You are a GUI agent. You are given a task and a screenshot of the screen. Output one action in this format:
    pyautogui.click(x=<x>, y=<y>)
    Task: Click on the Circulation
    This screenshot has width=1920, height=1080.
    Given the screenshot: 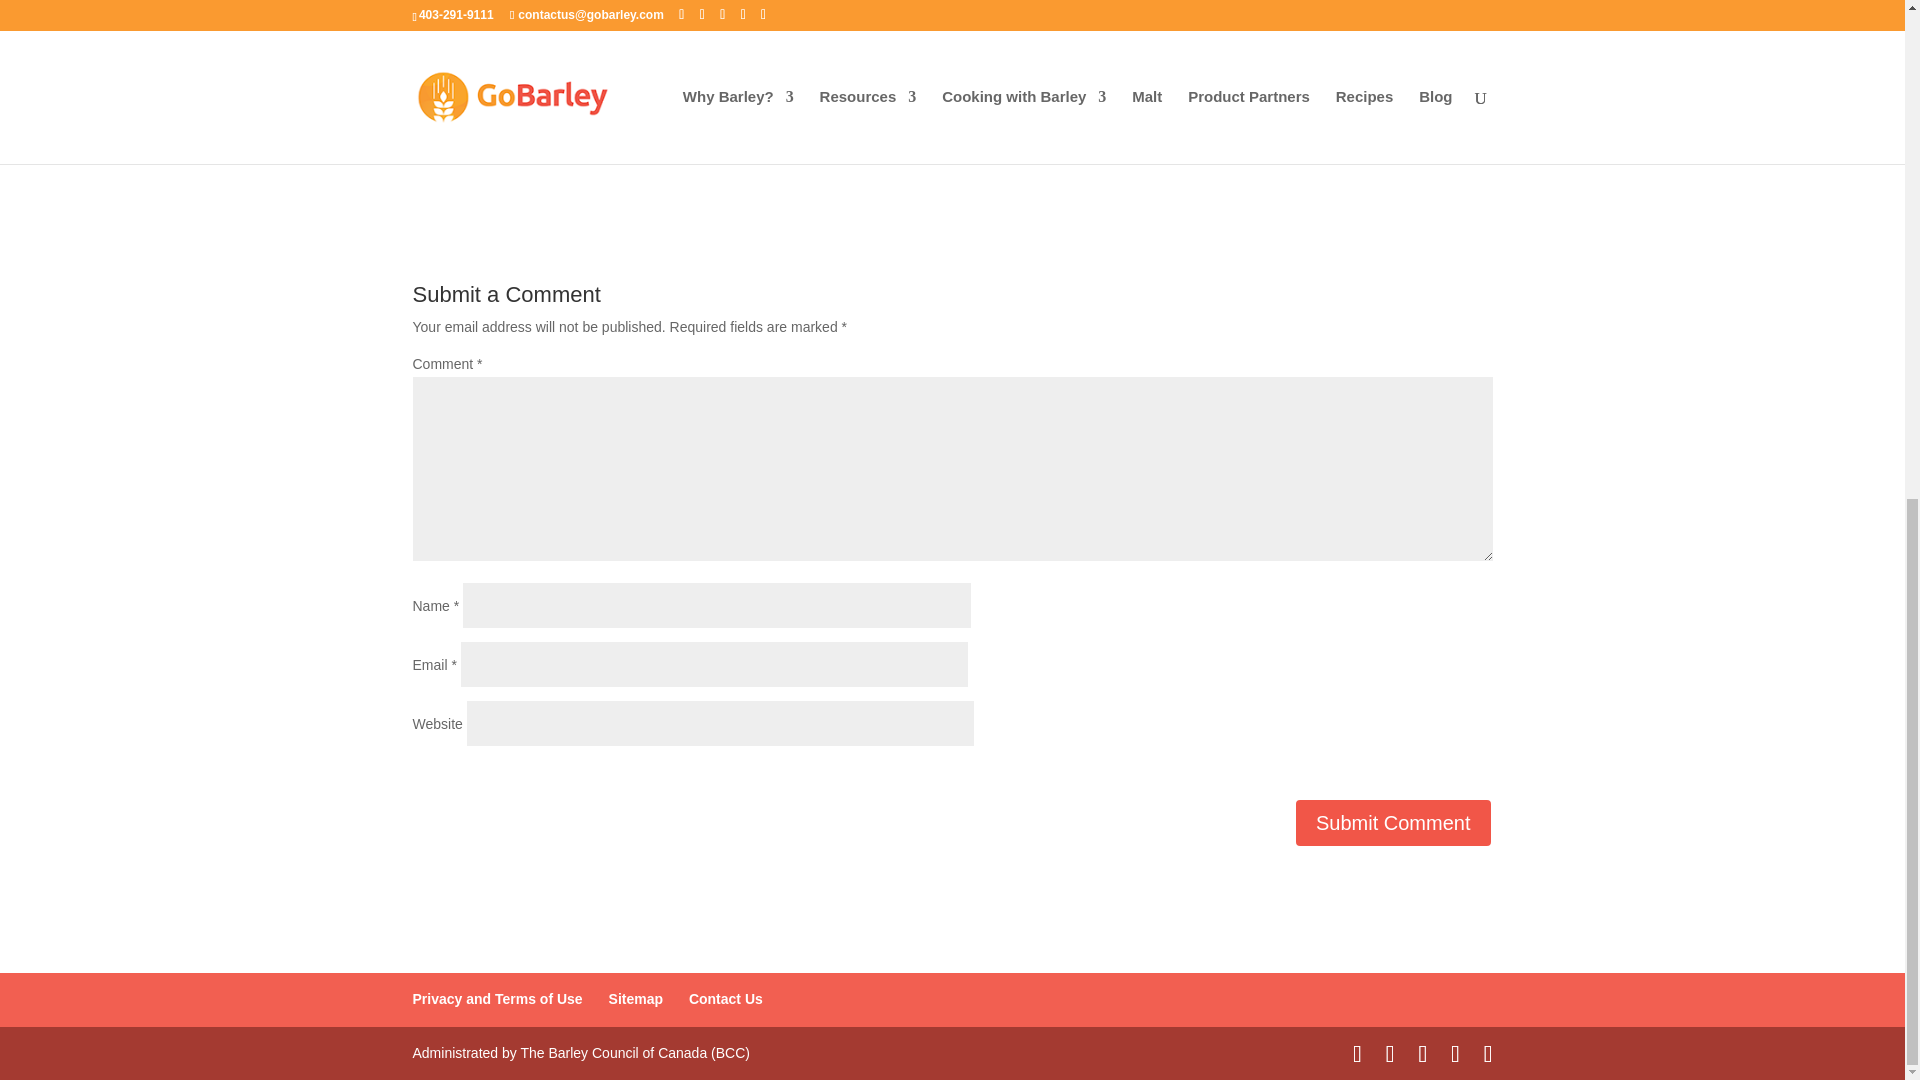 What is the action you would take?
    pyautogui.click(x=772, y=50)
    